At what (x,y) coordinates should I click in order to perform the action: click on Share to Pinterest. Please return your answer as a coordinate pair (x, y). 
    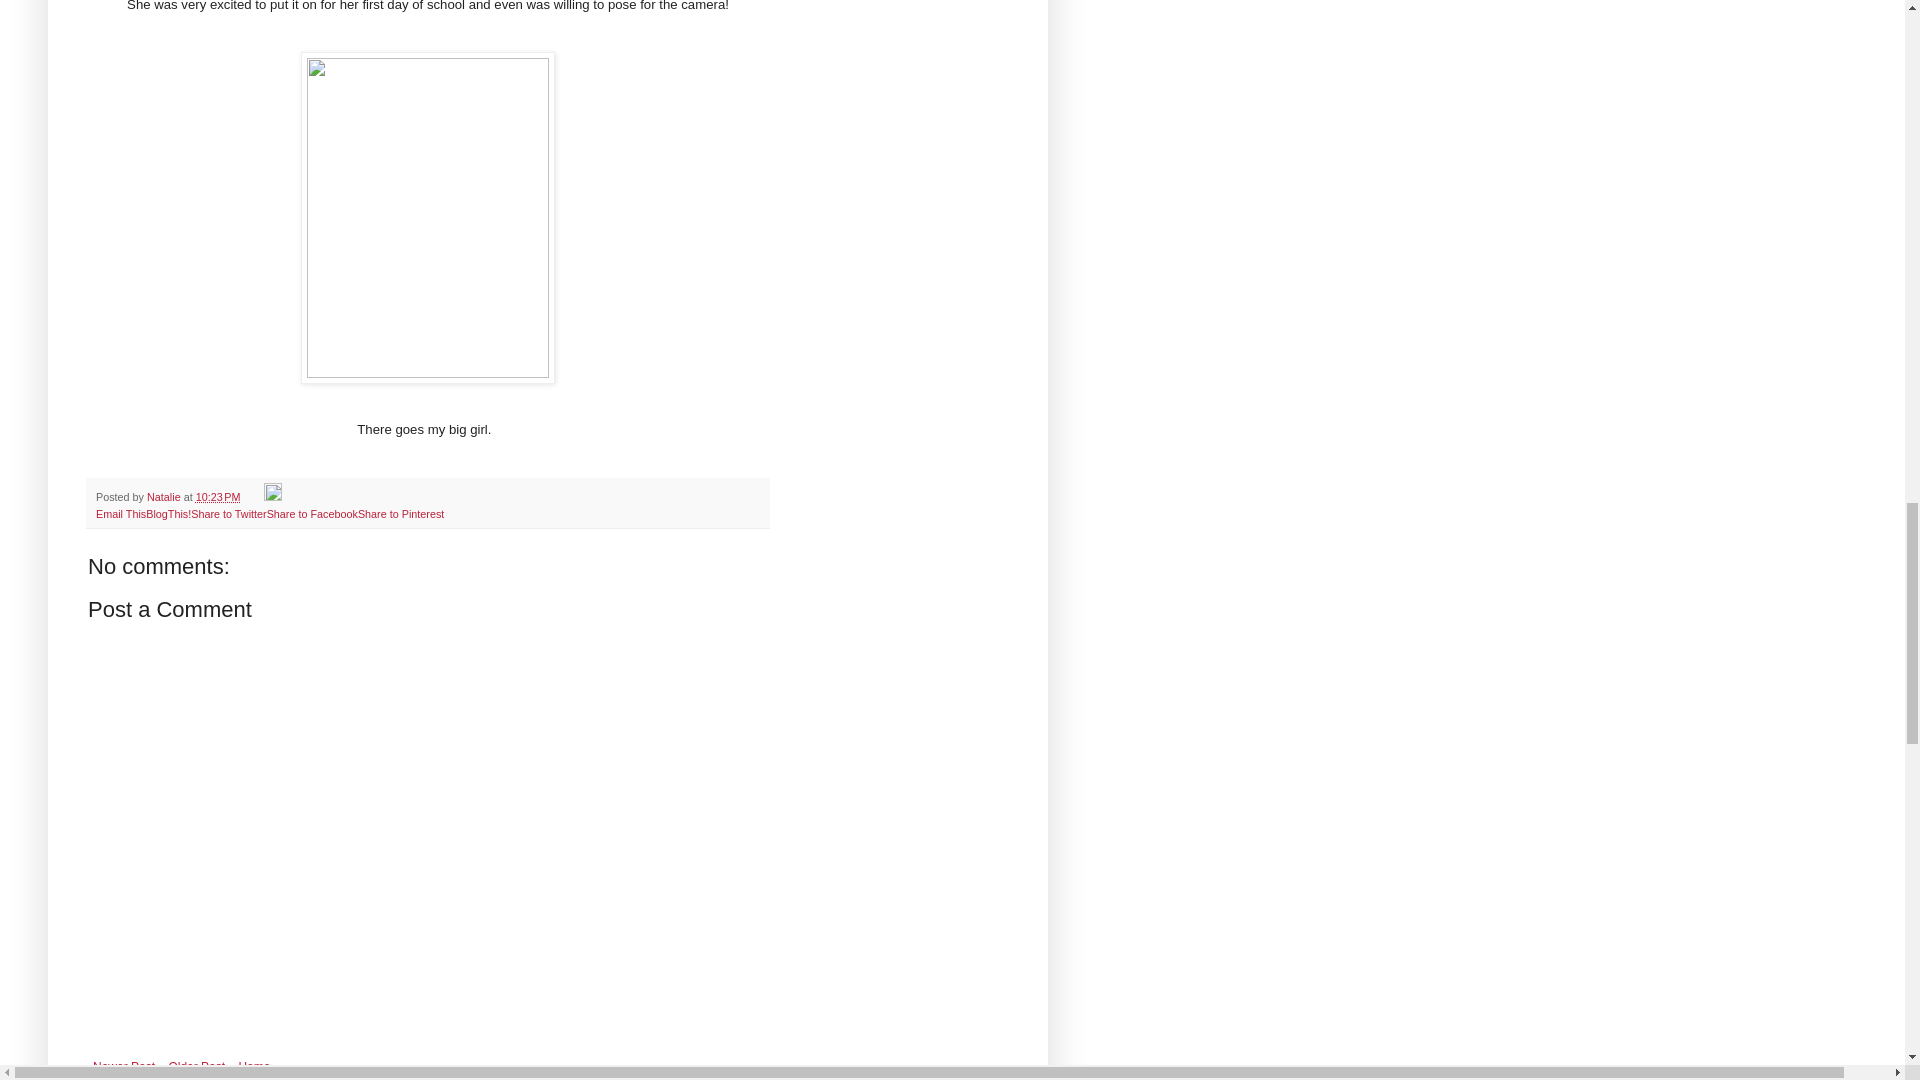
    Looking at the image, I should click on (400, 513).